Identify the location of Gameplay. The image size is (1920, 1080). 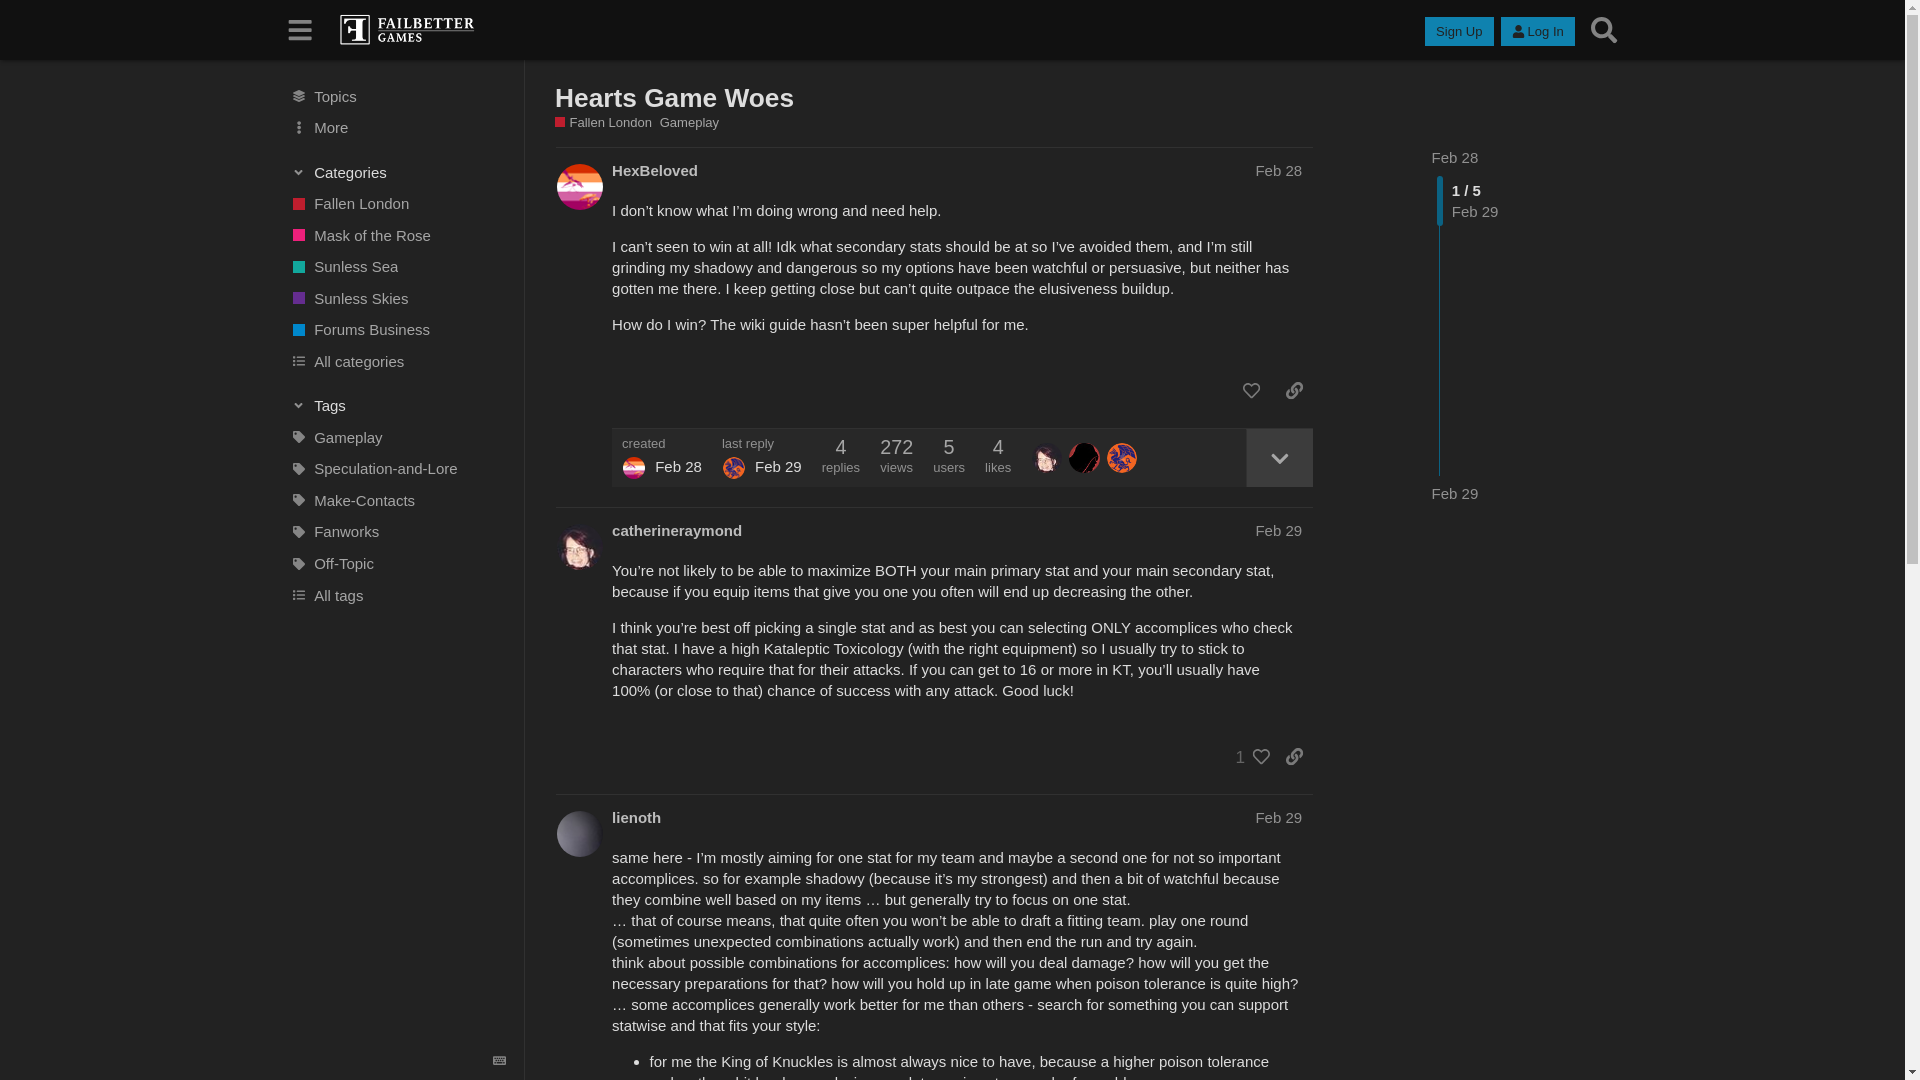
(689, 122).